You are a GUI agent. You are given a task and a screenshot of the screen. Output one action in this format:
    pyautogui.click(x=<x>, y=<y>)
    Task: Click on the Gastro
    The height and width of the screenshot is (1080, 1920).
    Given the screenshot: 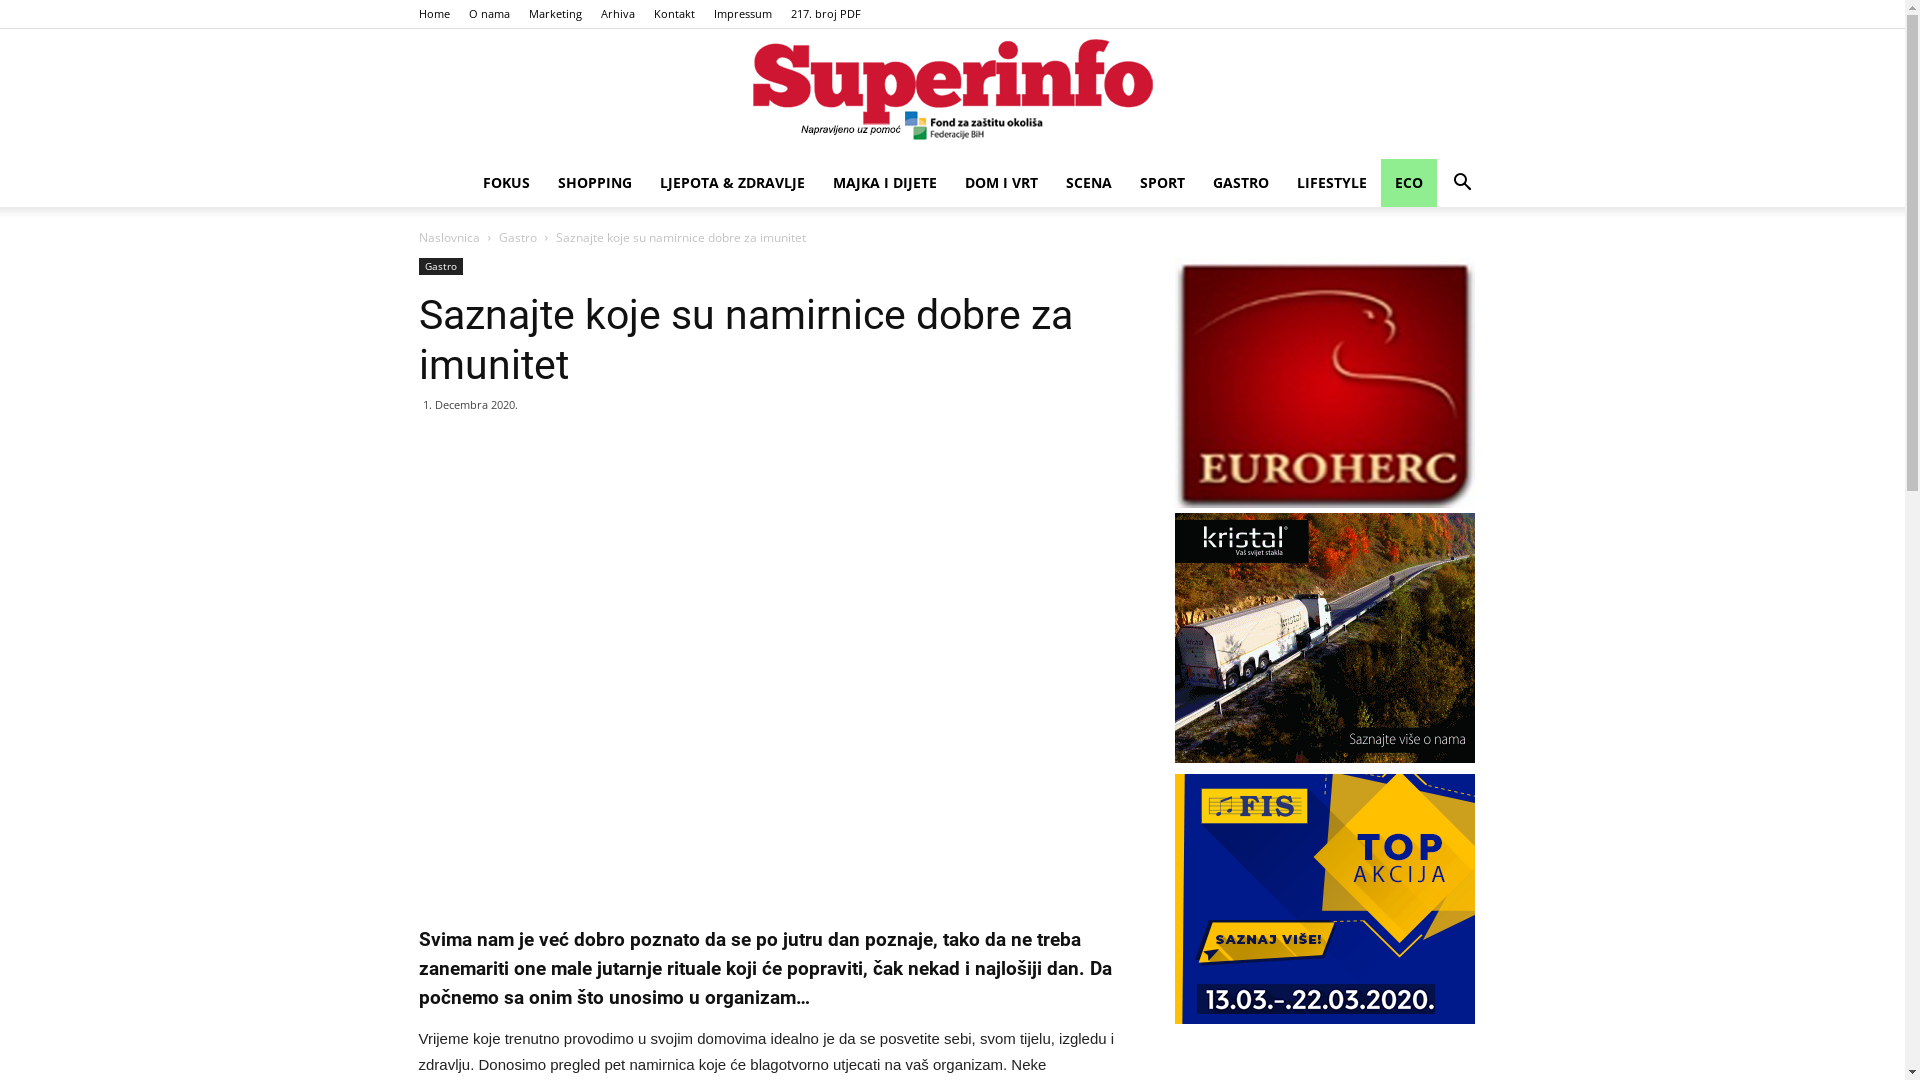 What is the action you would take?
    pyautogui.click(x=517, y=238)
    